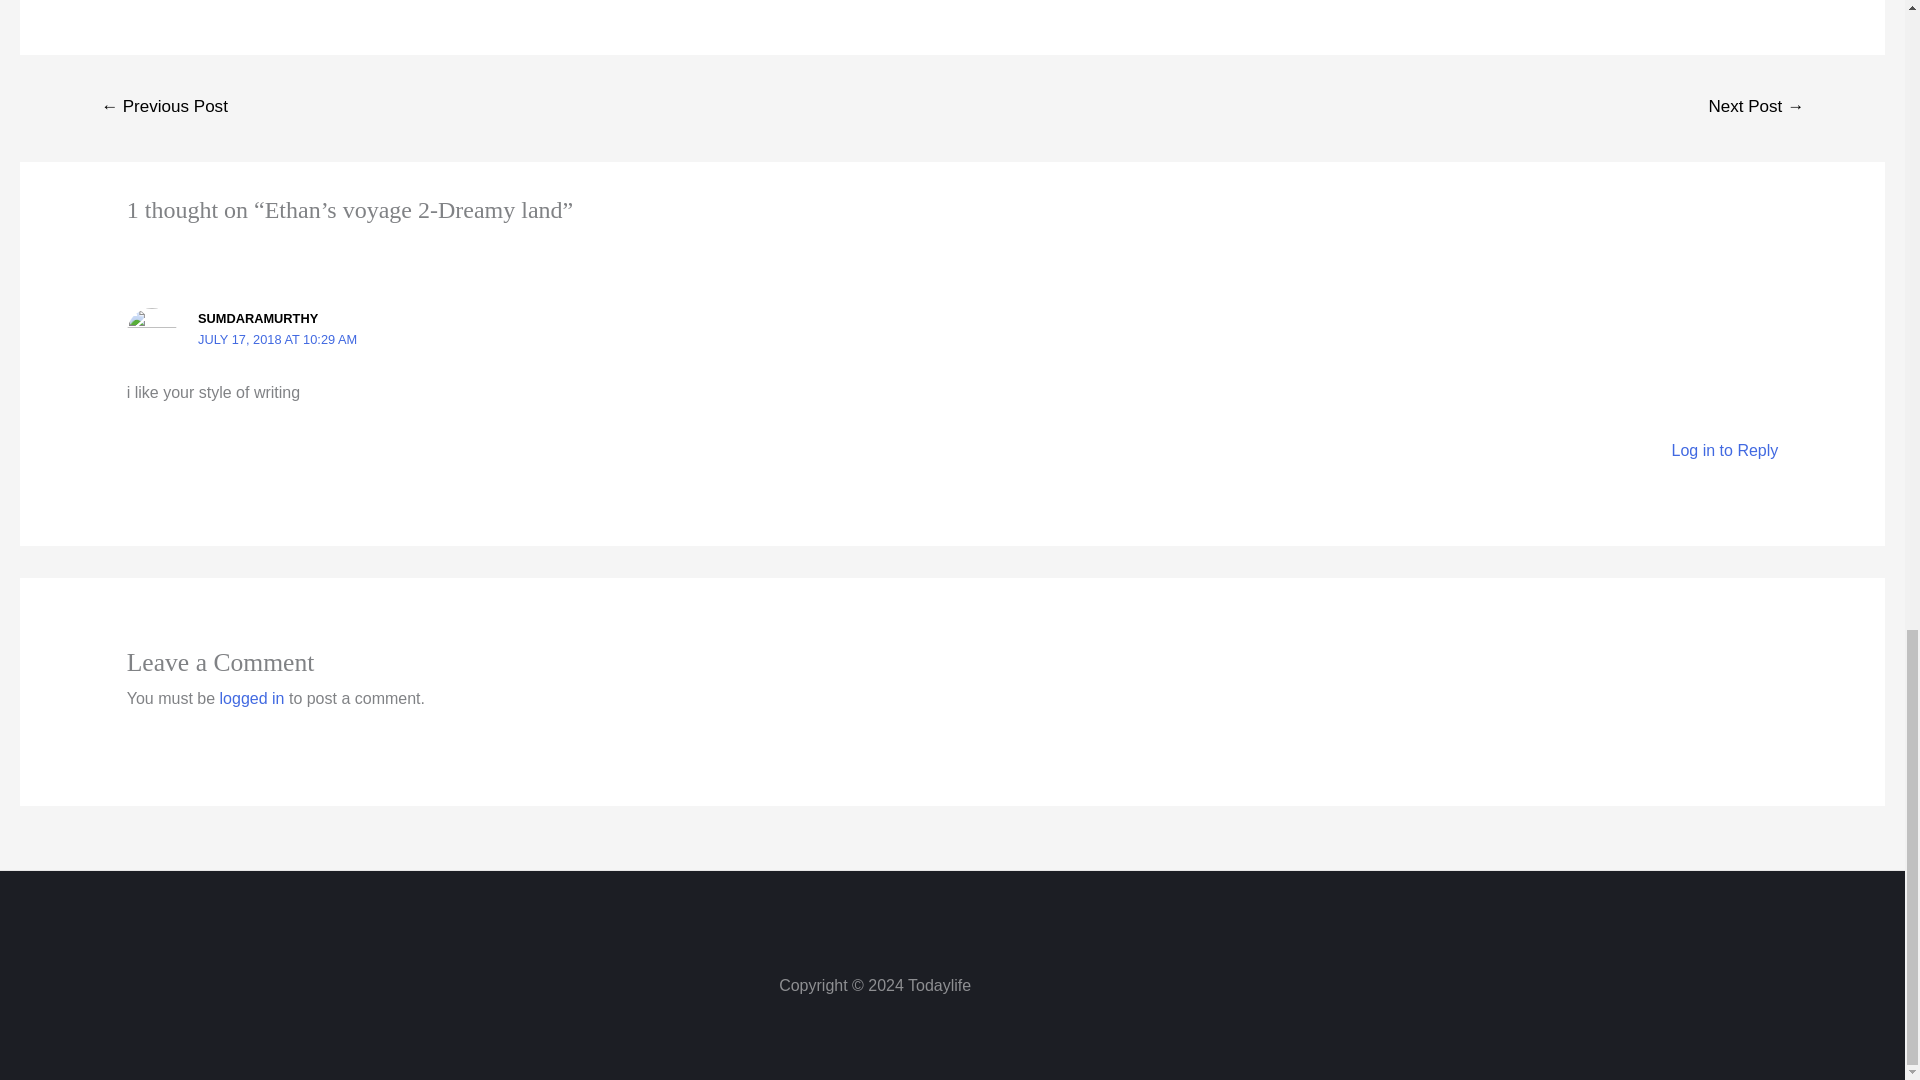 The height and width of the screenshot is (1080, 1920). What do you see at coordinates (277, 338) in the screenshot?
I see `JULY 17, 2018 AT 10:29 AM` at bounding box center [277, 338].